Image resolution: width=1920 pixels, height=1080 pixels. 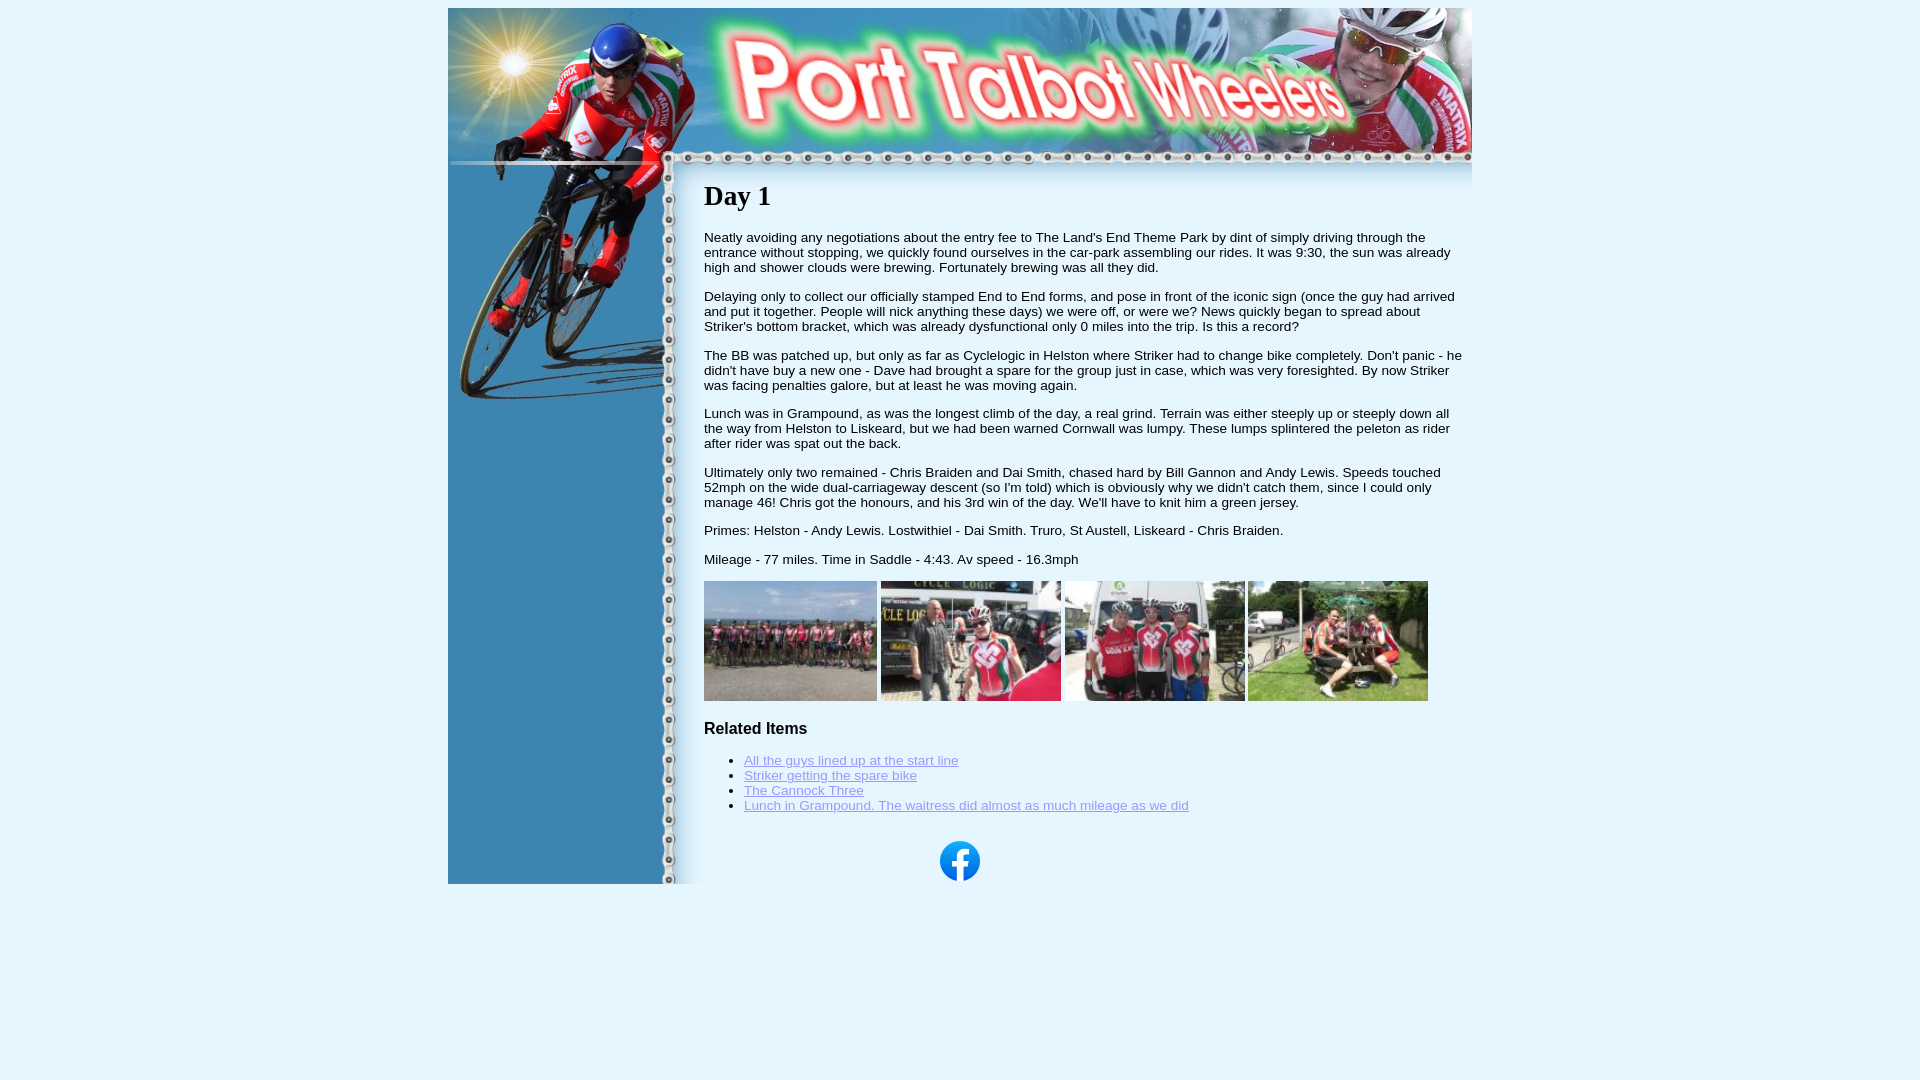 What do you see at coordinates (804, 790) in the screenshot?
I see `The Cannock Three` at bounding box center [804, 790].